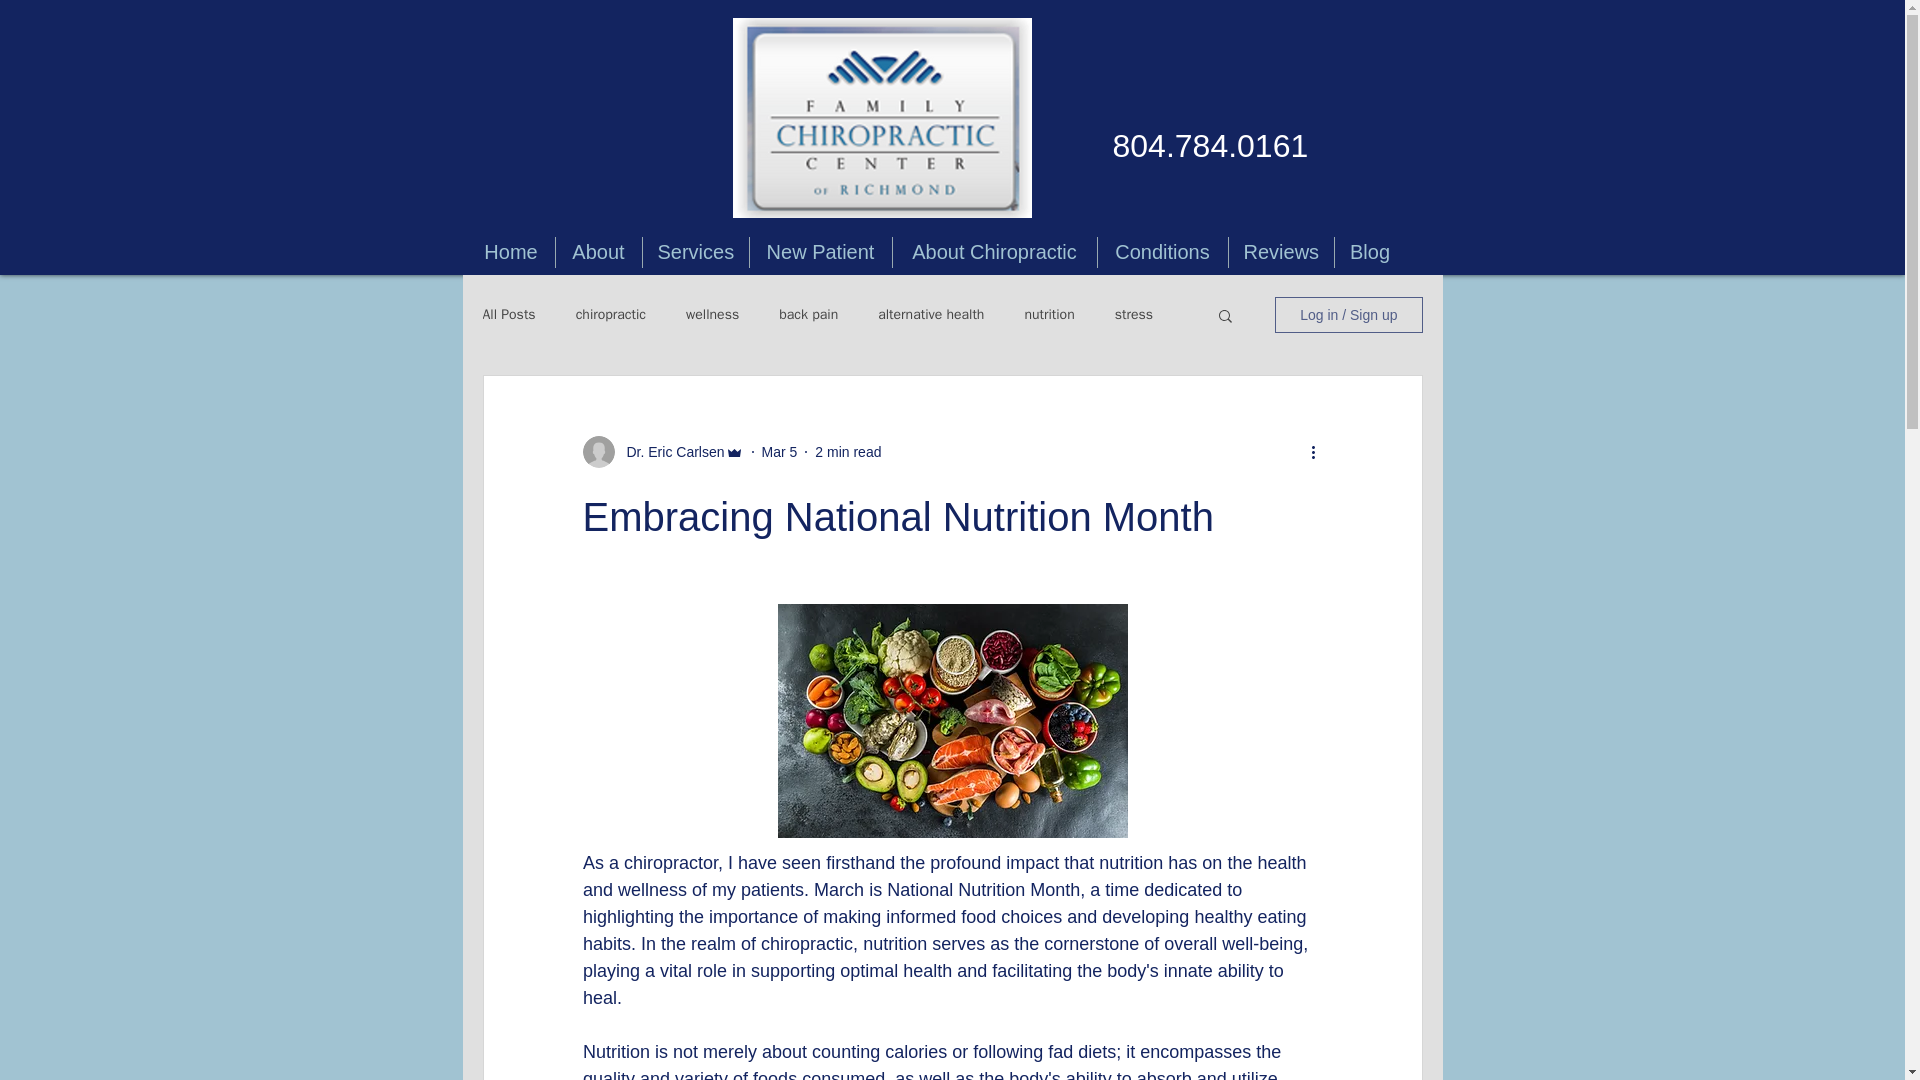 The width and height of the screenshot is (1920, 1080). What do you see at coordinates (848, 452) in the screenshot?
I see `2 min read` at bounding box center [848, 452].